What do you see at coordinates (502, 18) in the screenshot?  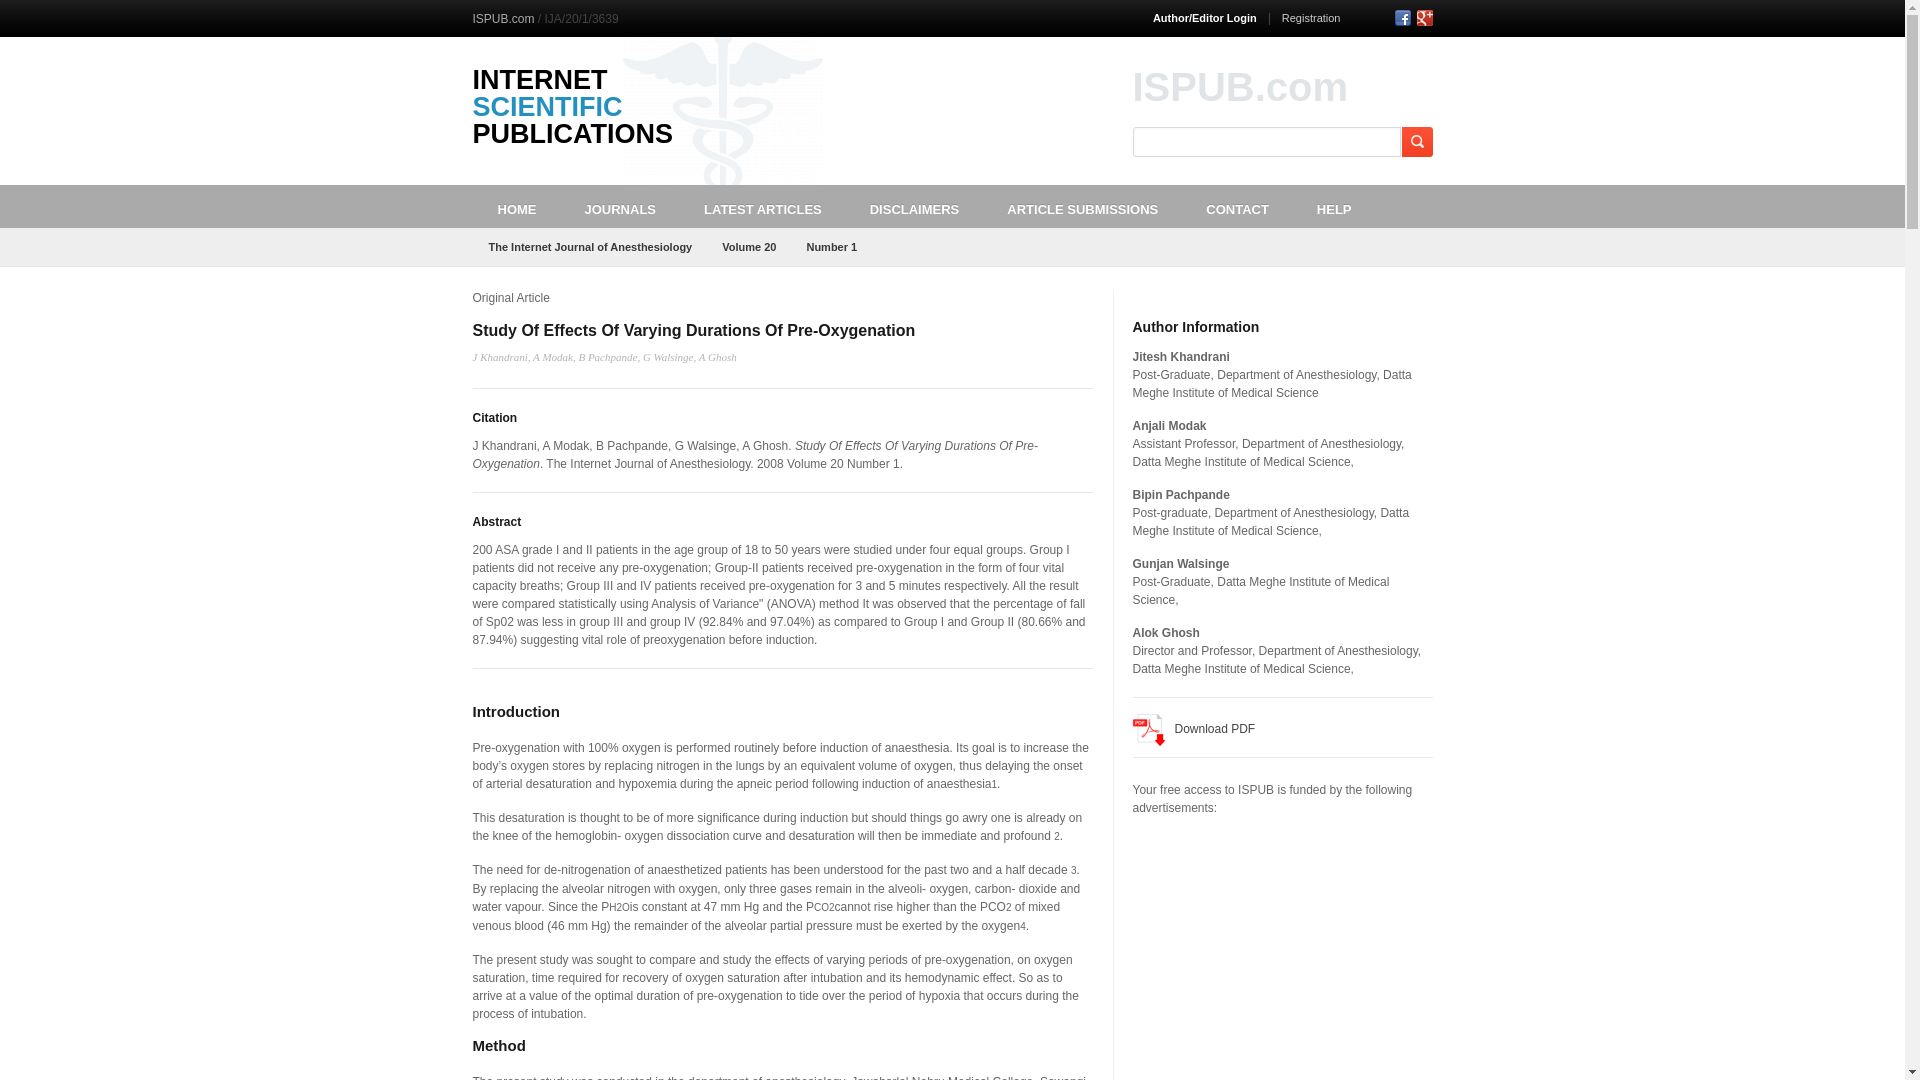 I see `ISPUB.com` at bounding box center [502, 18].